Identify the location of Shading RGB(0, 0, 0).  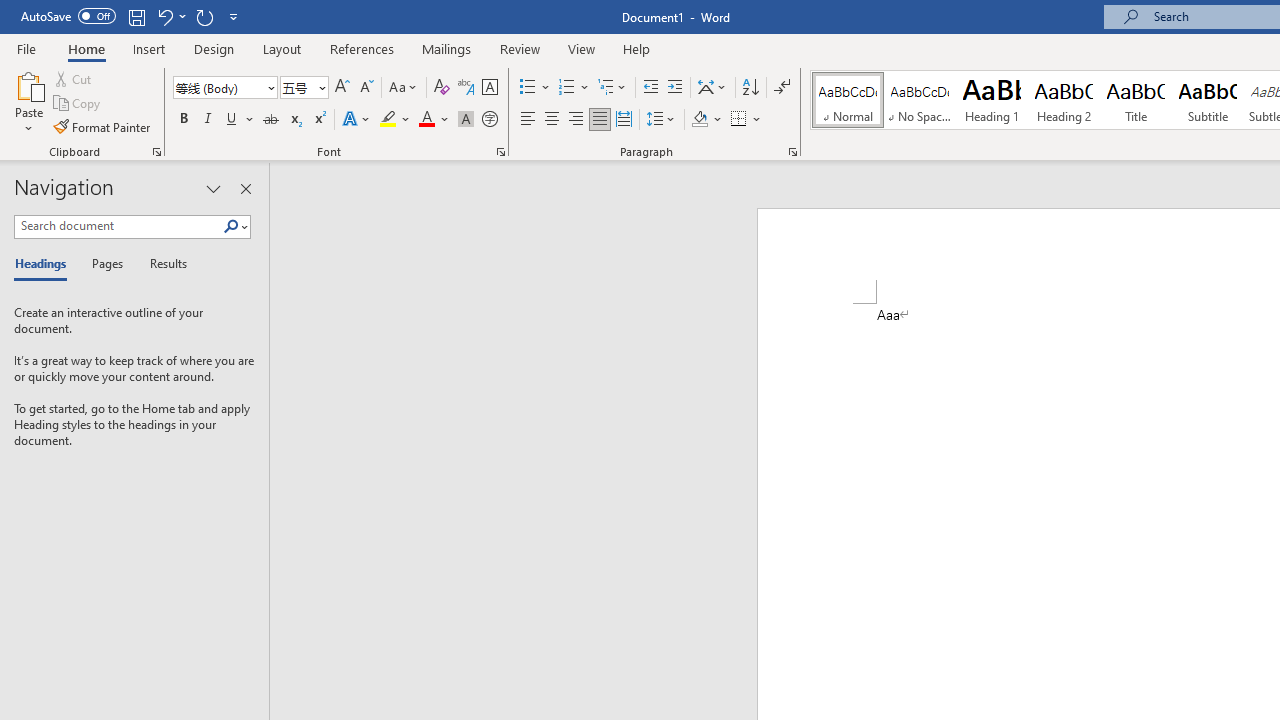
(699, 120).